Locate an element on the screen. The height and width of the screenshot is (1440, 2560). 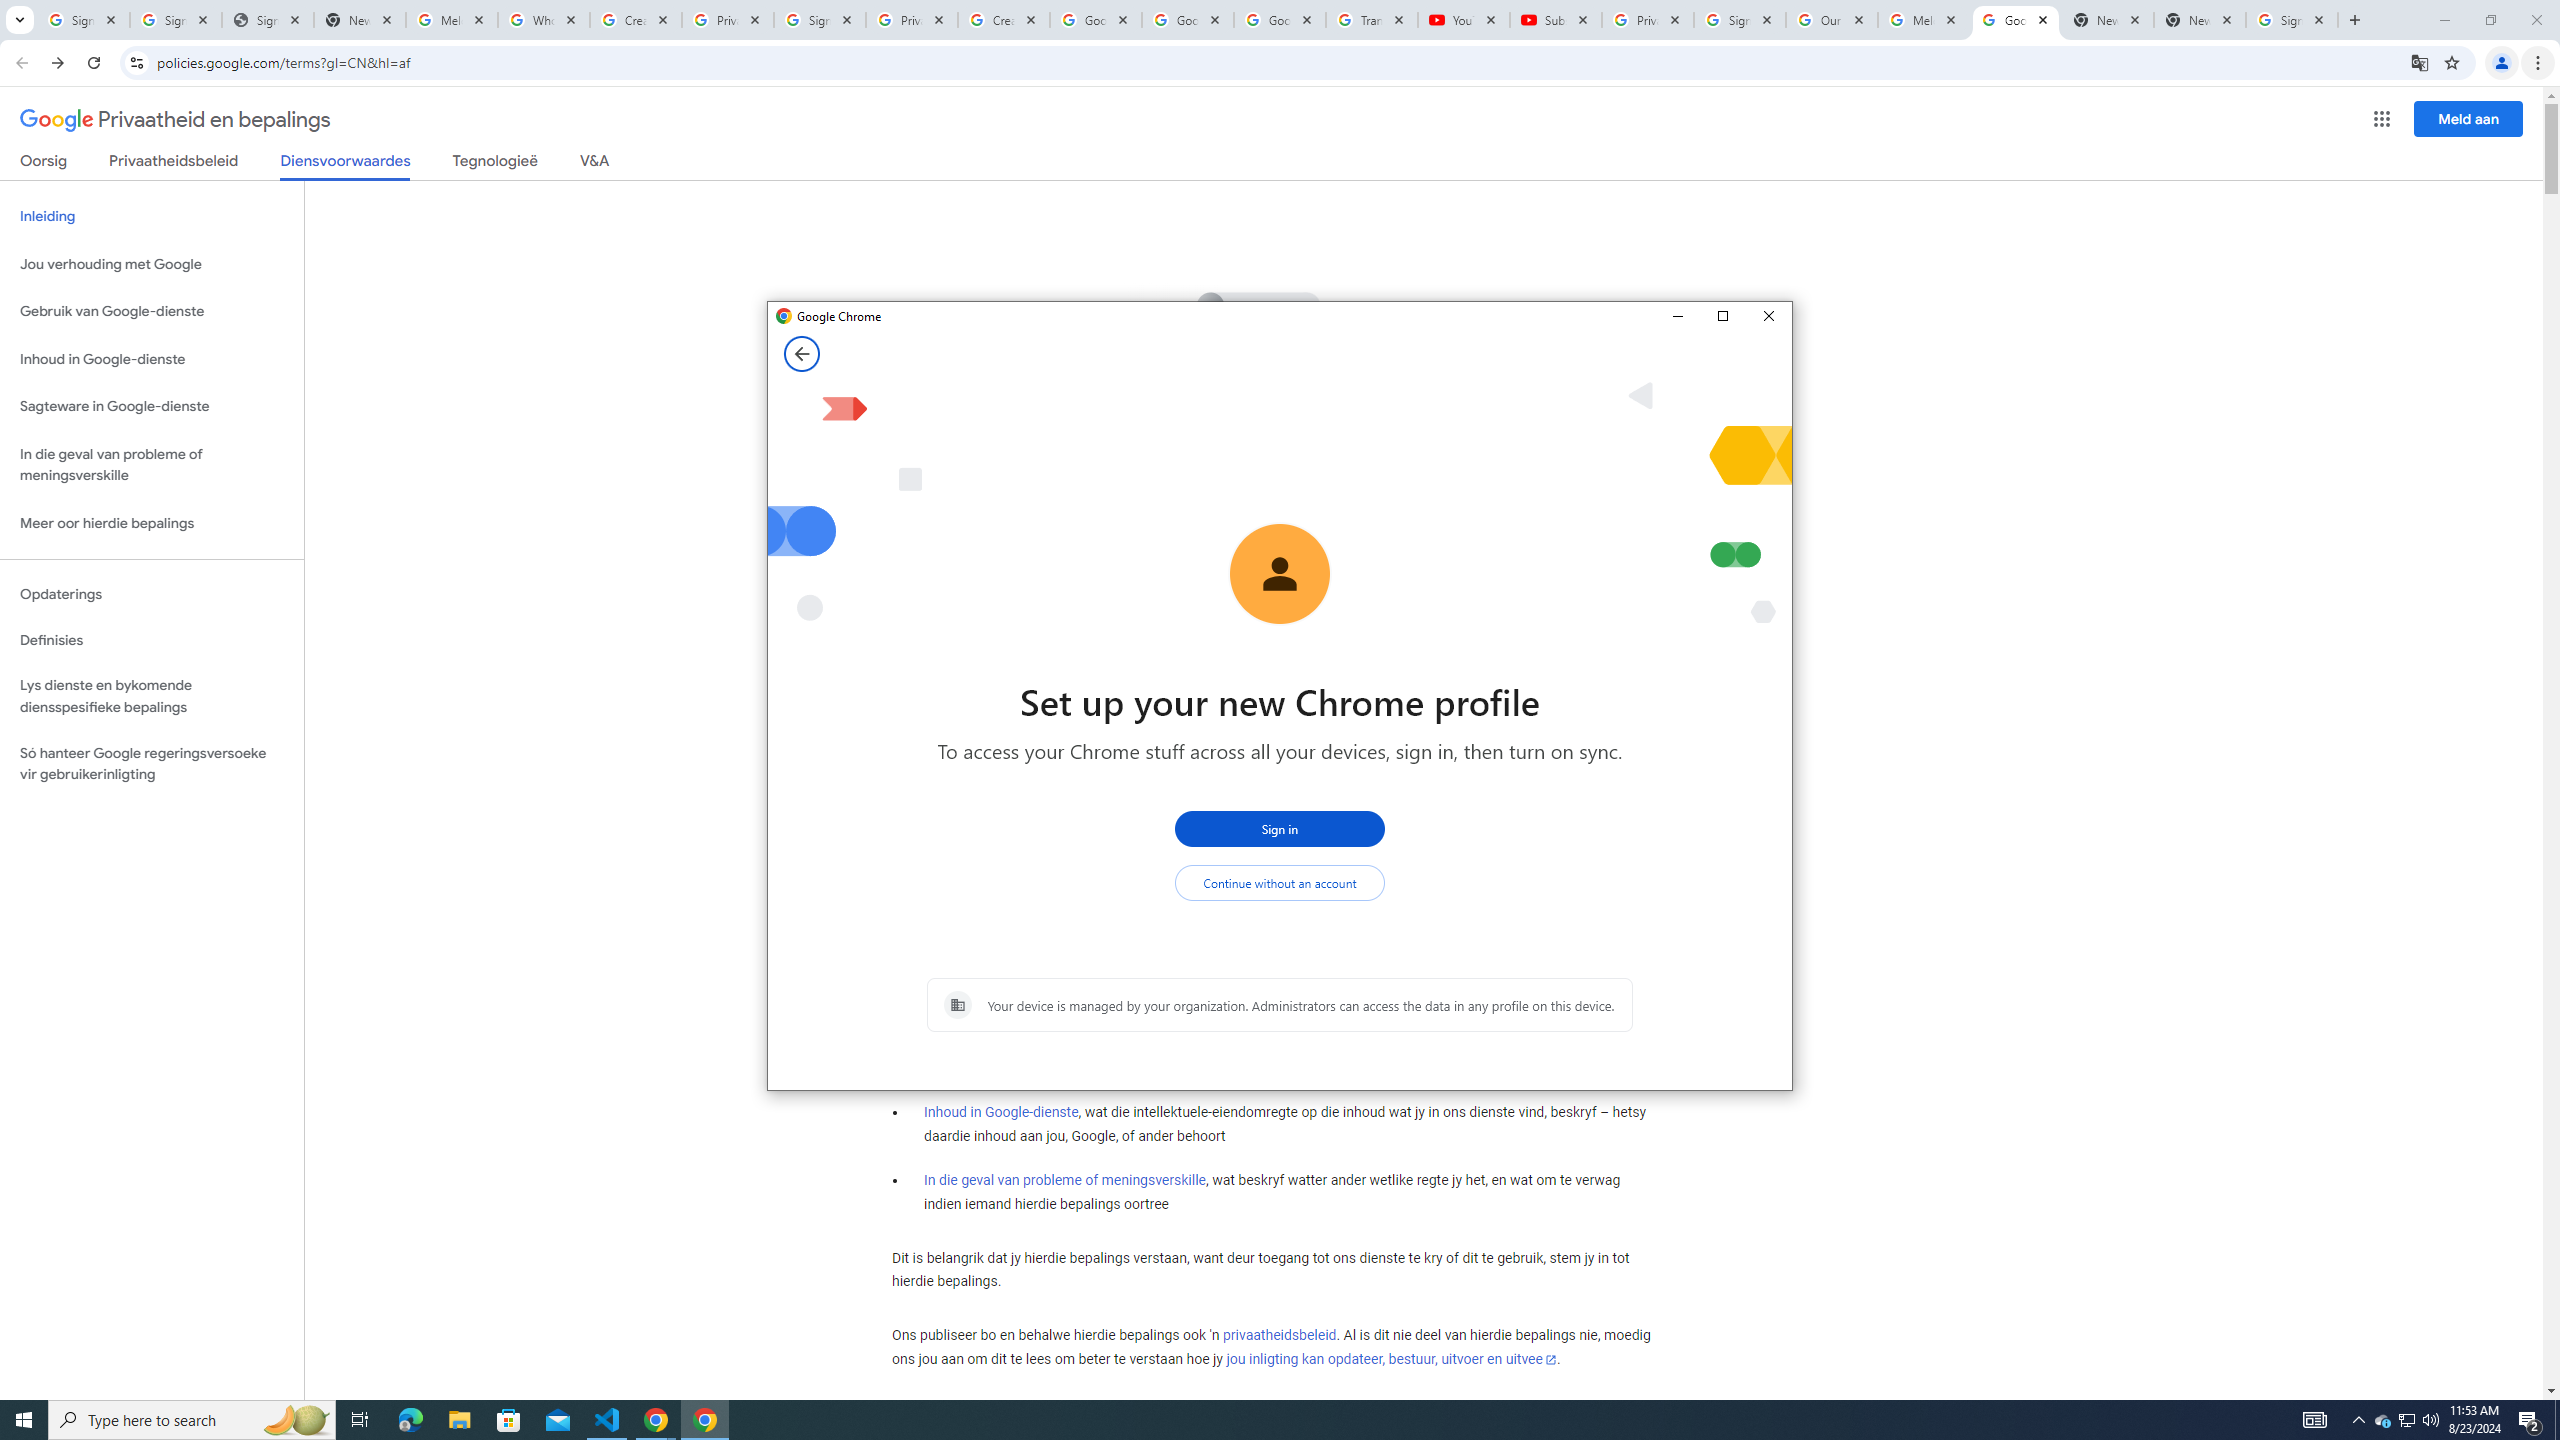
User Promoted Notification Area is located at coordinates (2406, 1420).